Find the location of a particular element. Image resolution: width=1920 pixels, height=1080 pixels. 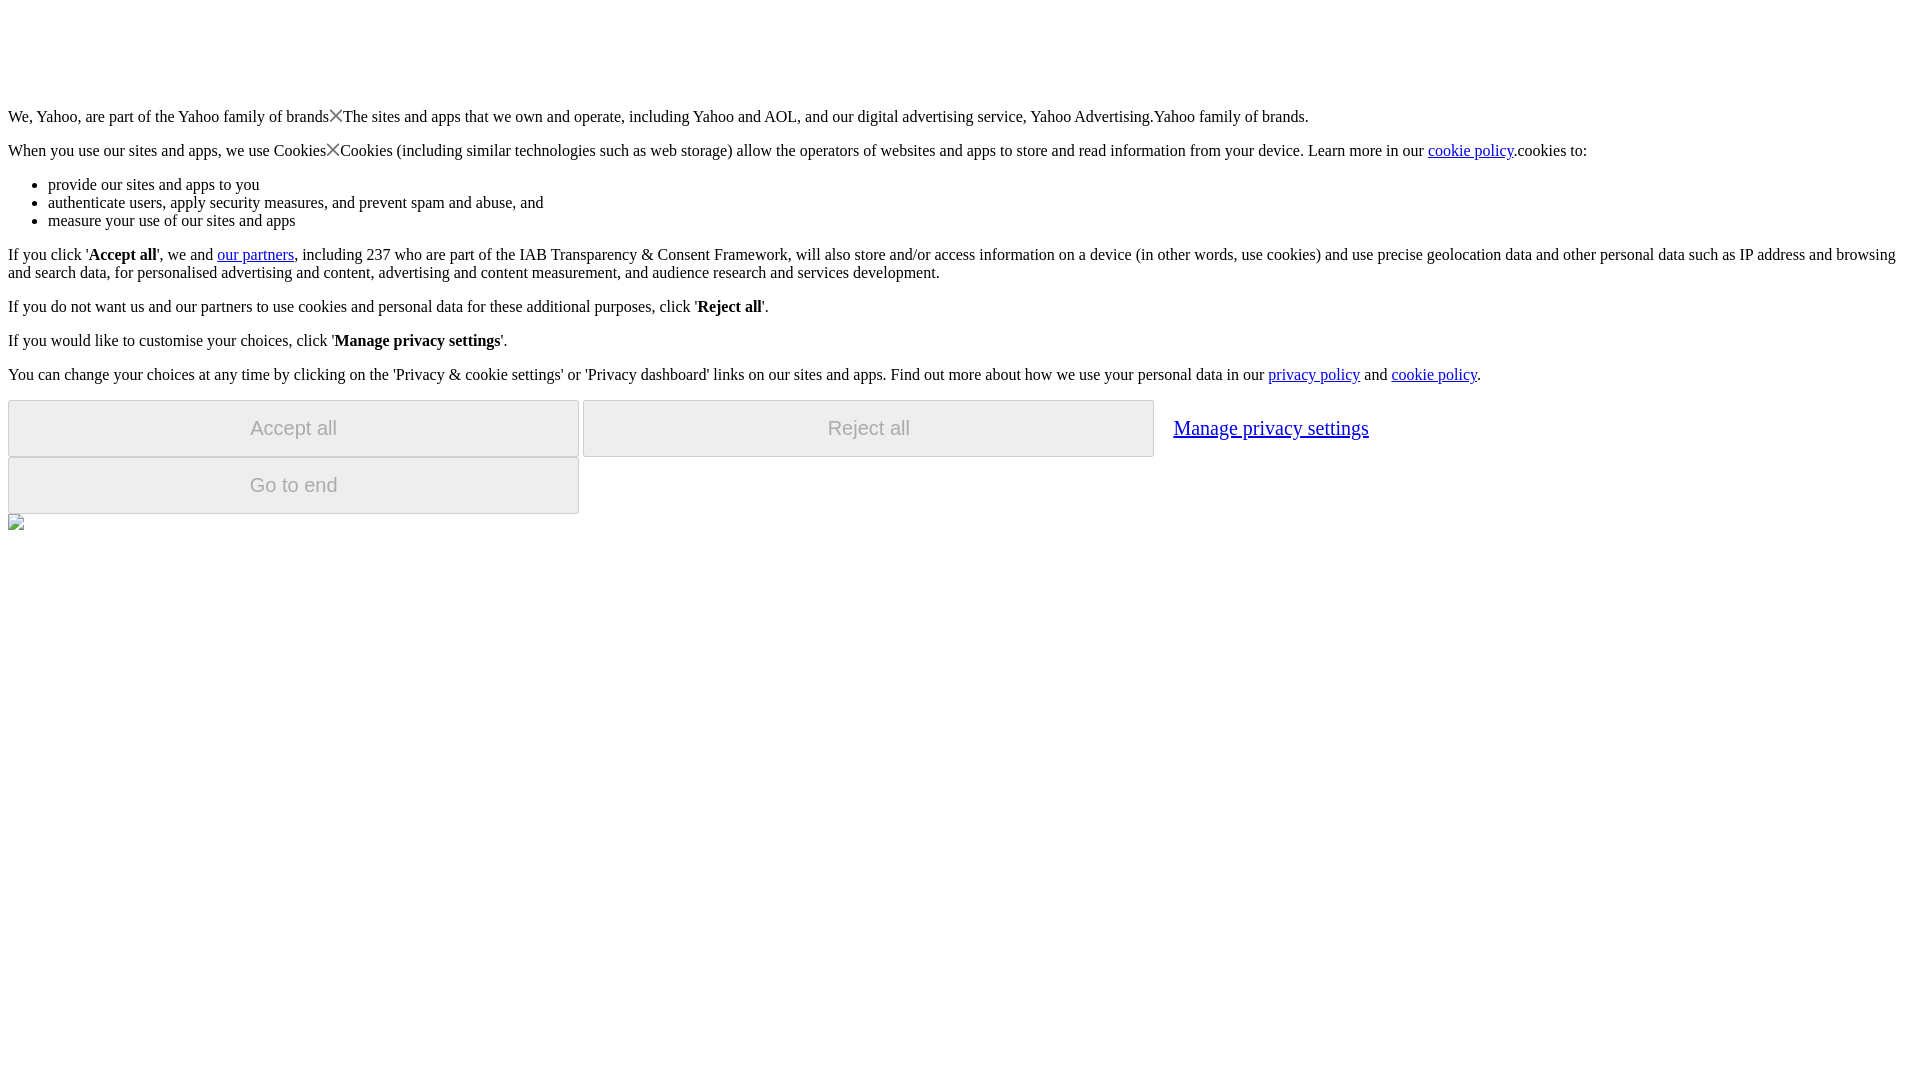

Manage privacy settings is located at coordinates (1270, 427).